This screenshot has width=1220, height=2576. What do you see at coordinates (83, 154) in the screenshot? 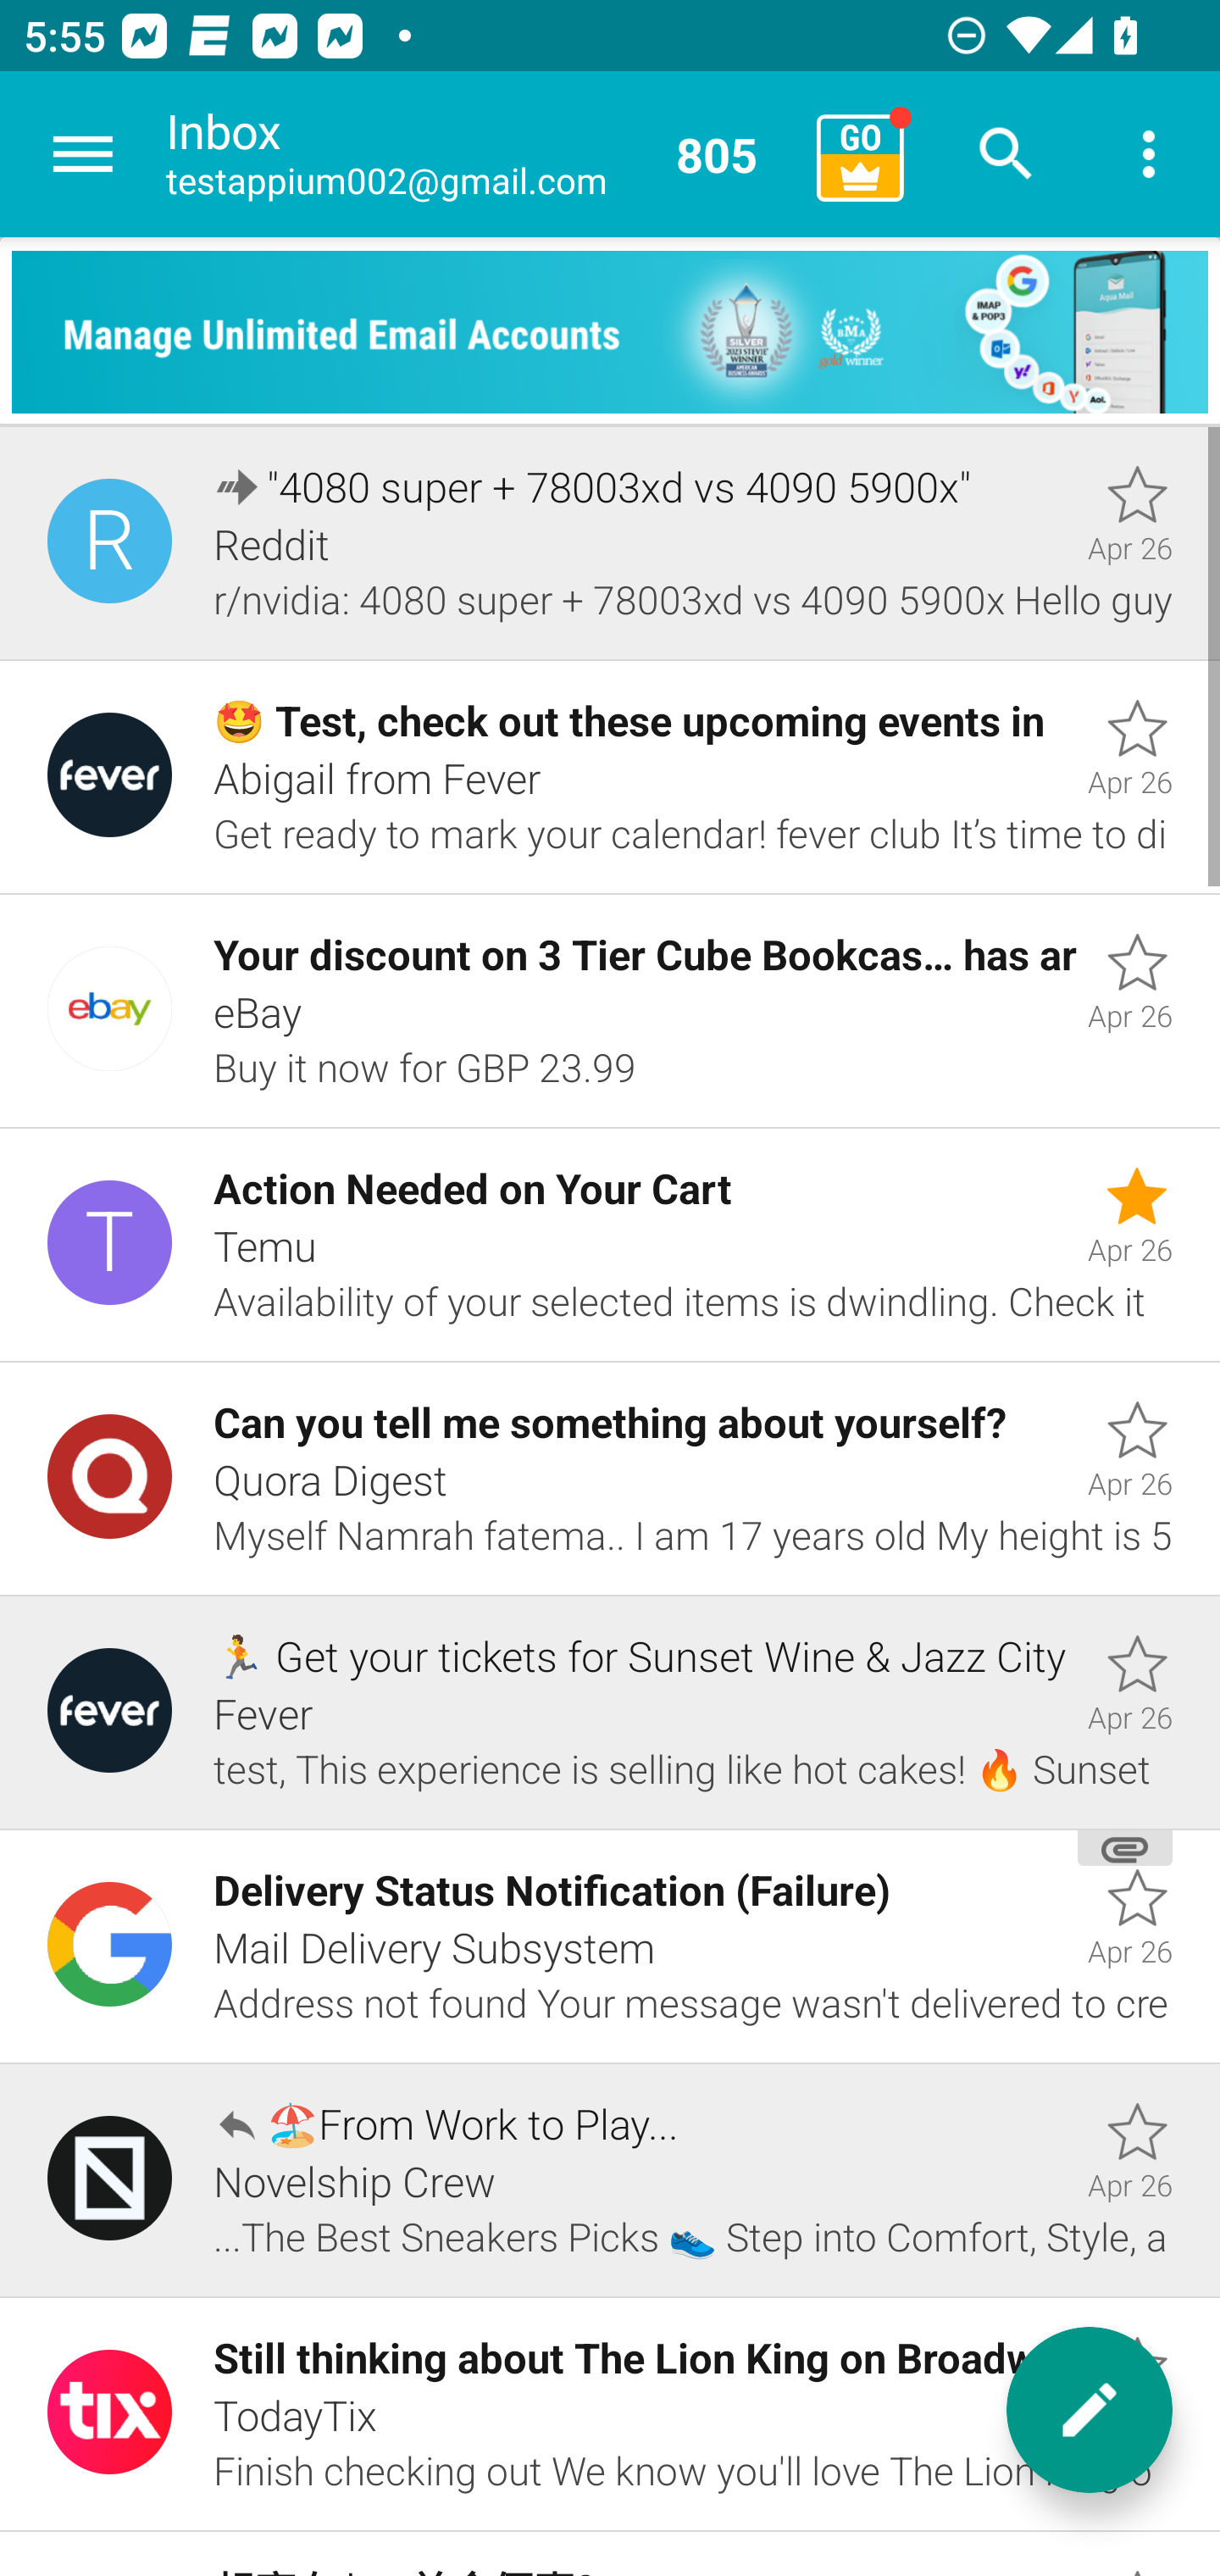
I see `Navigate up` at bounding box center [83, 154].